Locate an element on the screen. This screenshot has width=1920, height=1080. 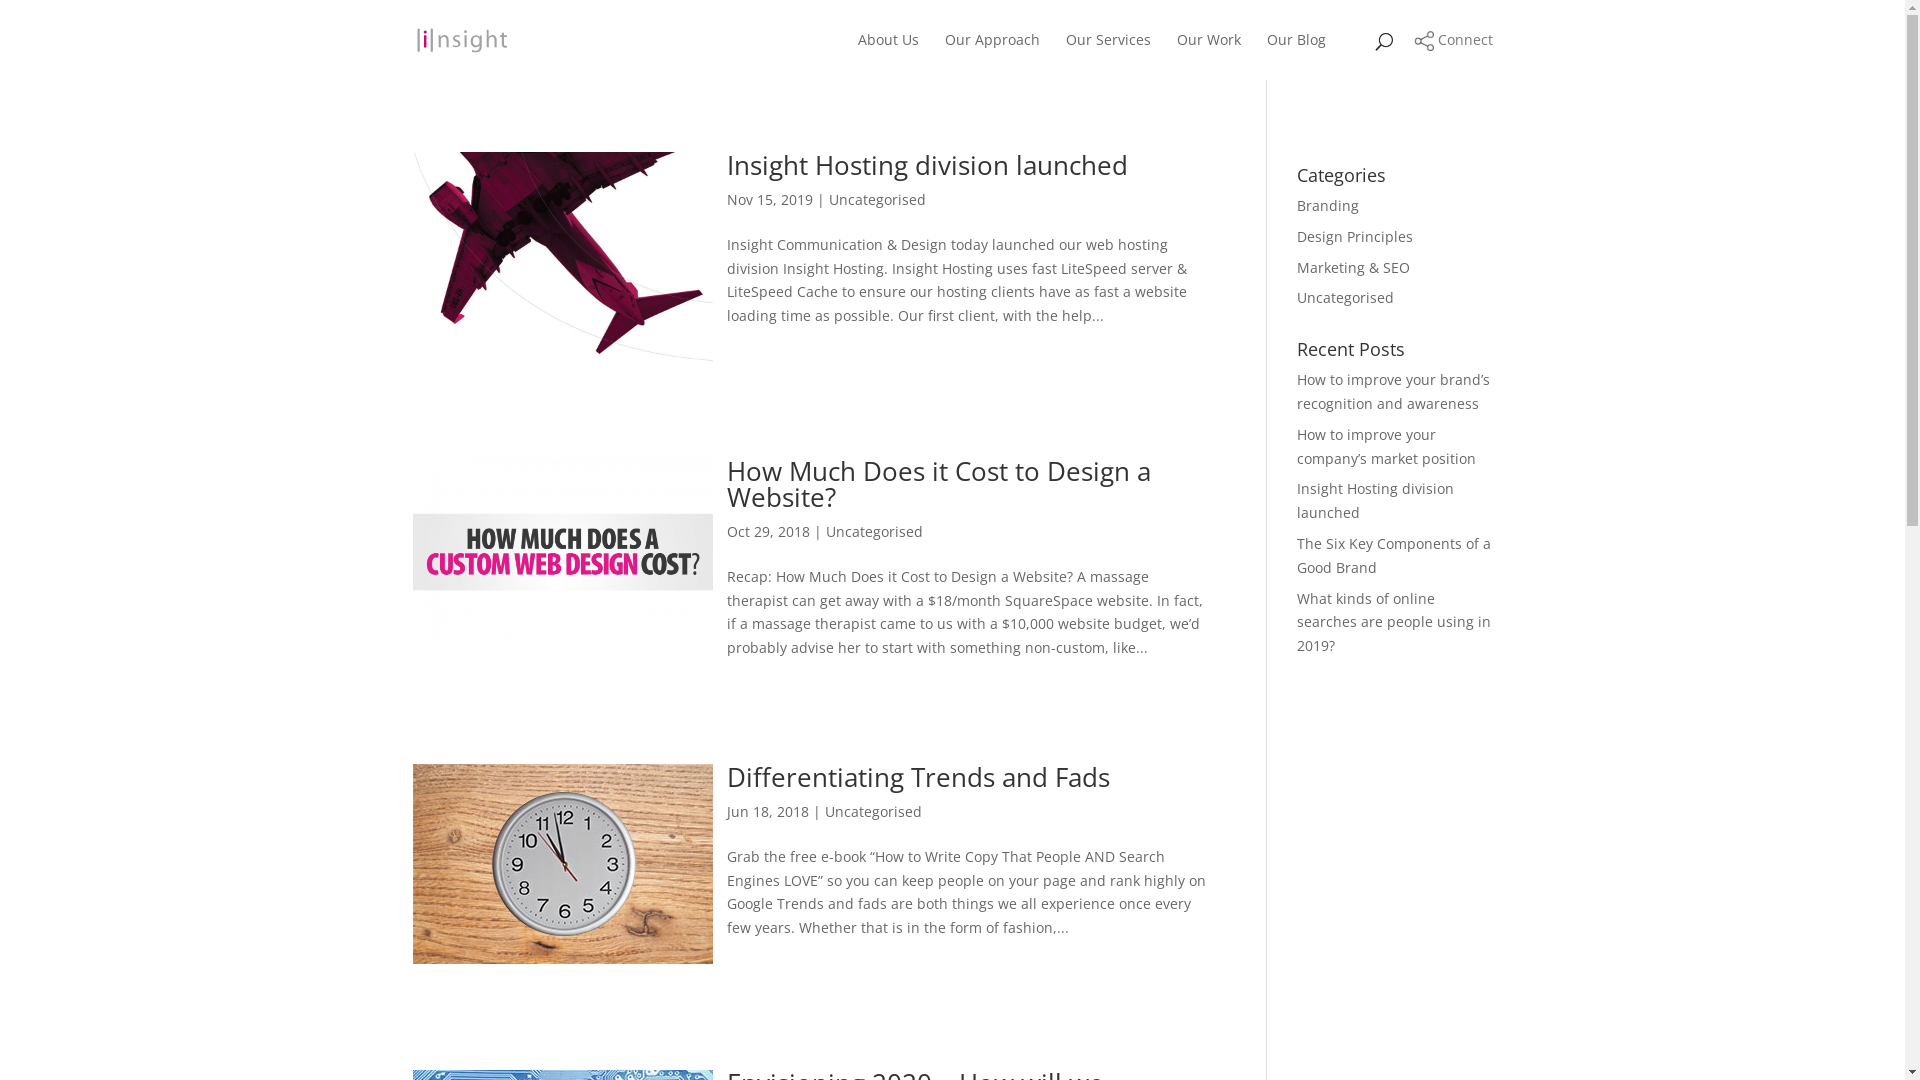
Insight Hosting division launched is located at coordinates (926, 165).